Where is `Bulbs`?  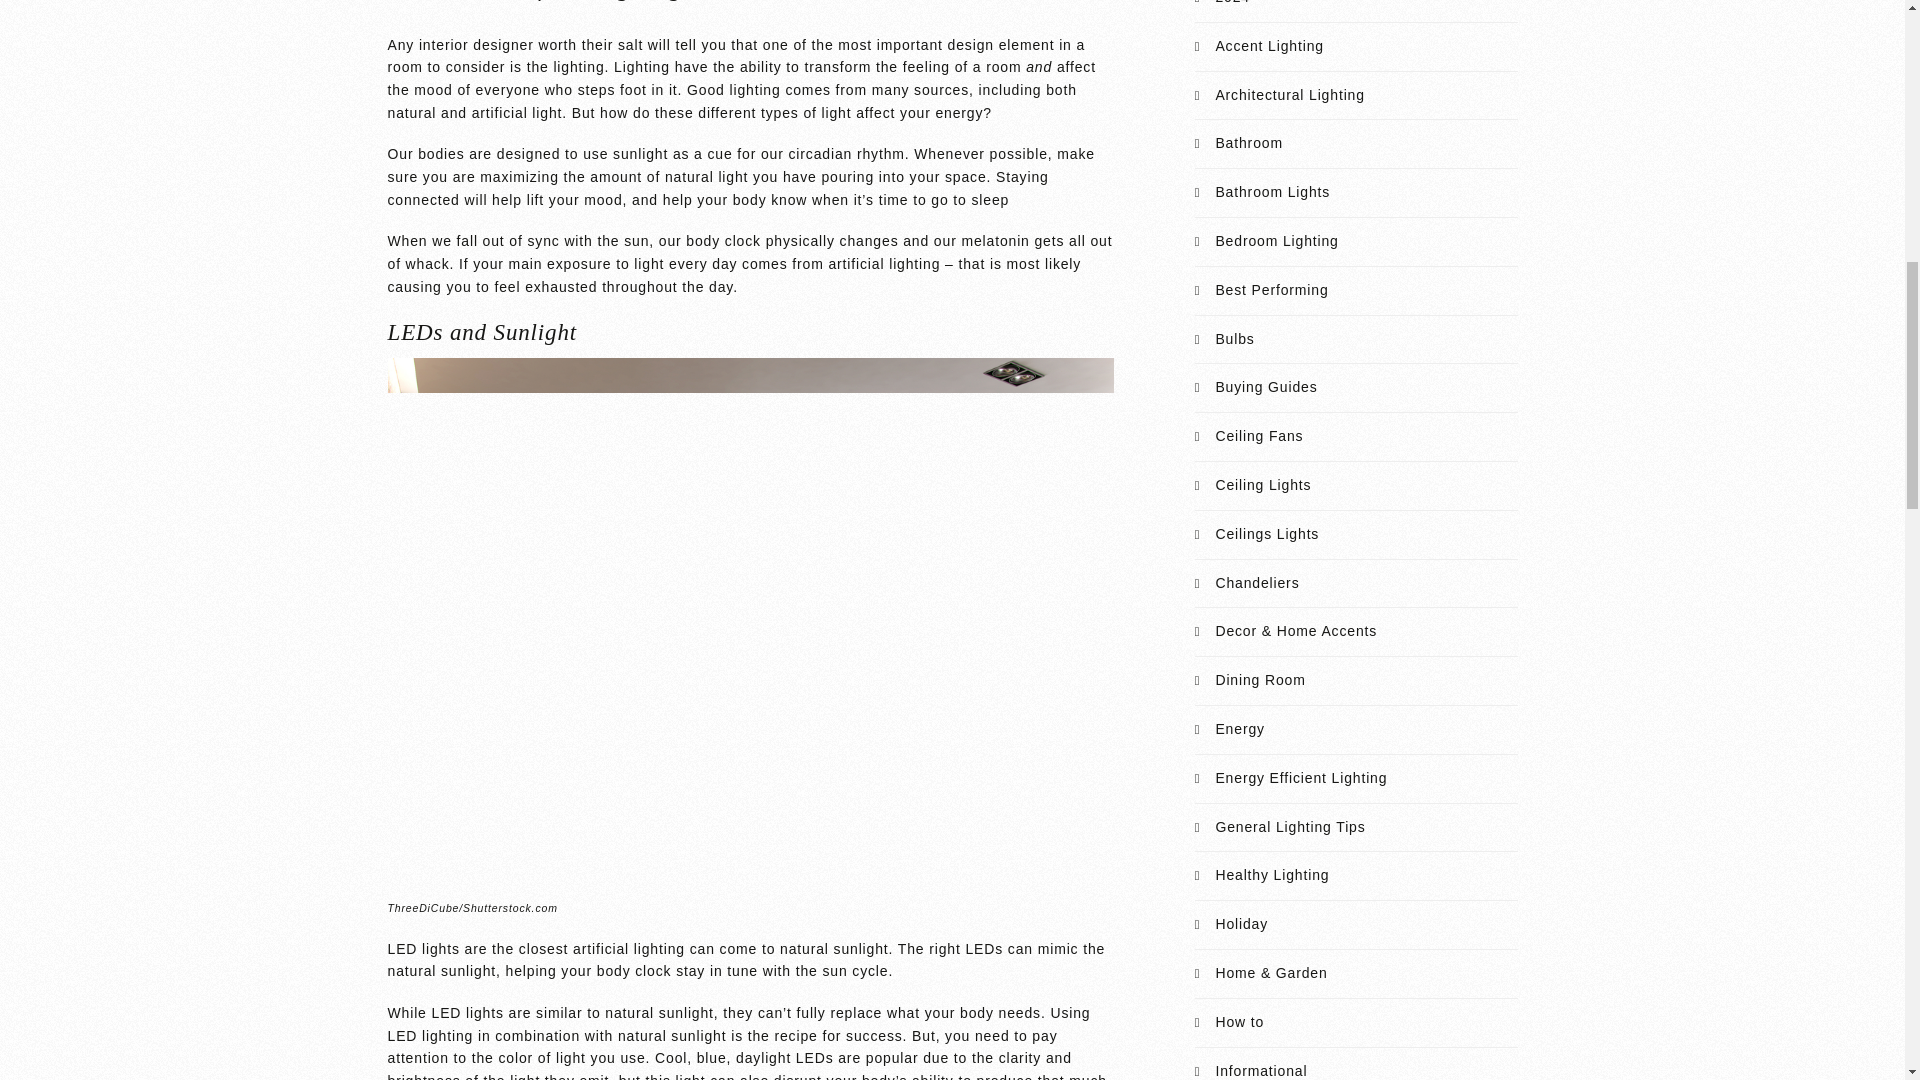 Bulbs is located at coordinates (1234, 338).